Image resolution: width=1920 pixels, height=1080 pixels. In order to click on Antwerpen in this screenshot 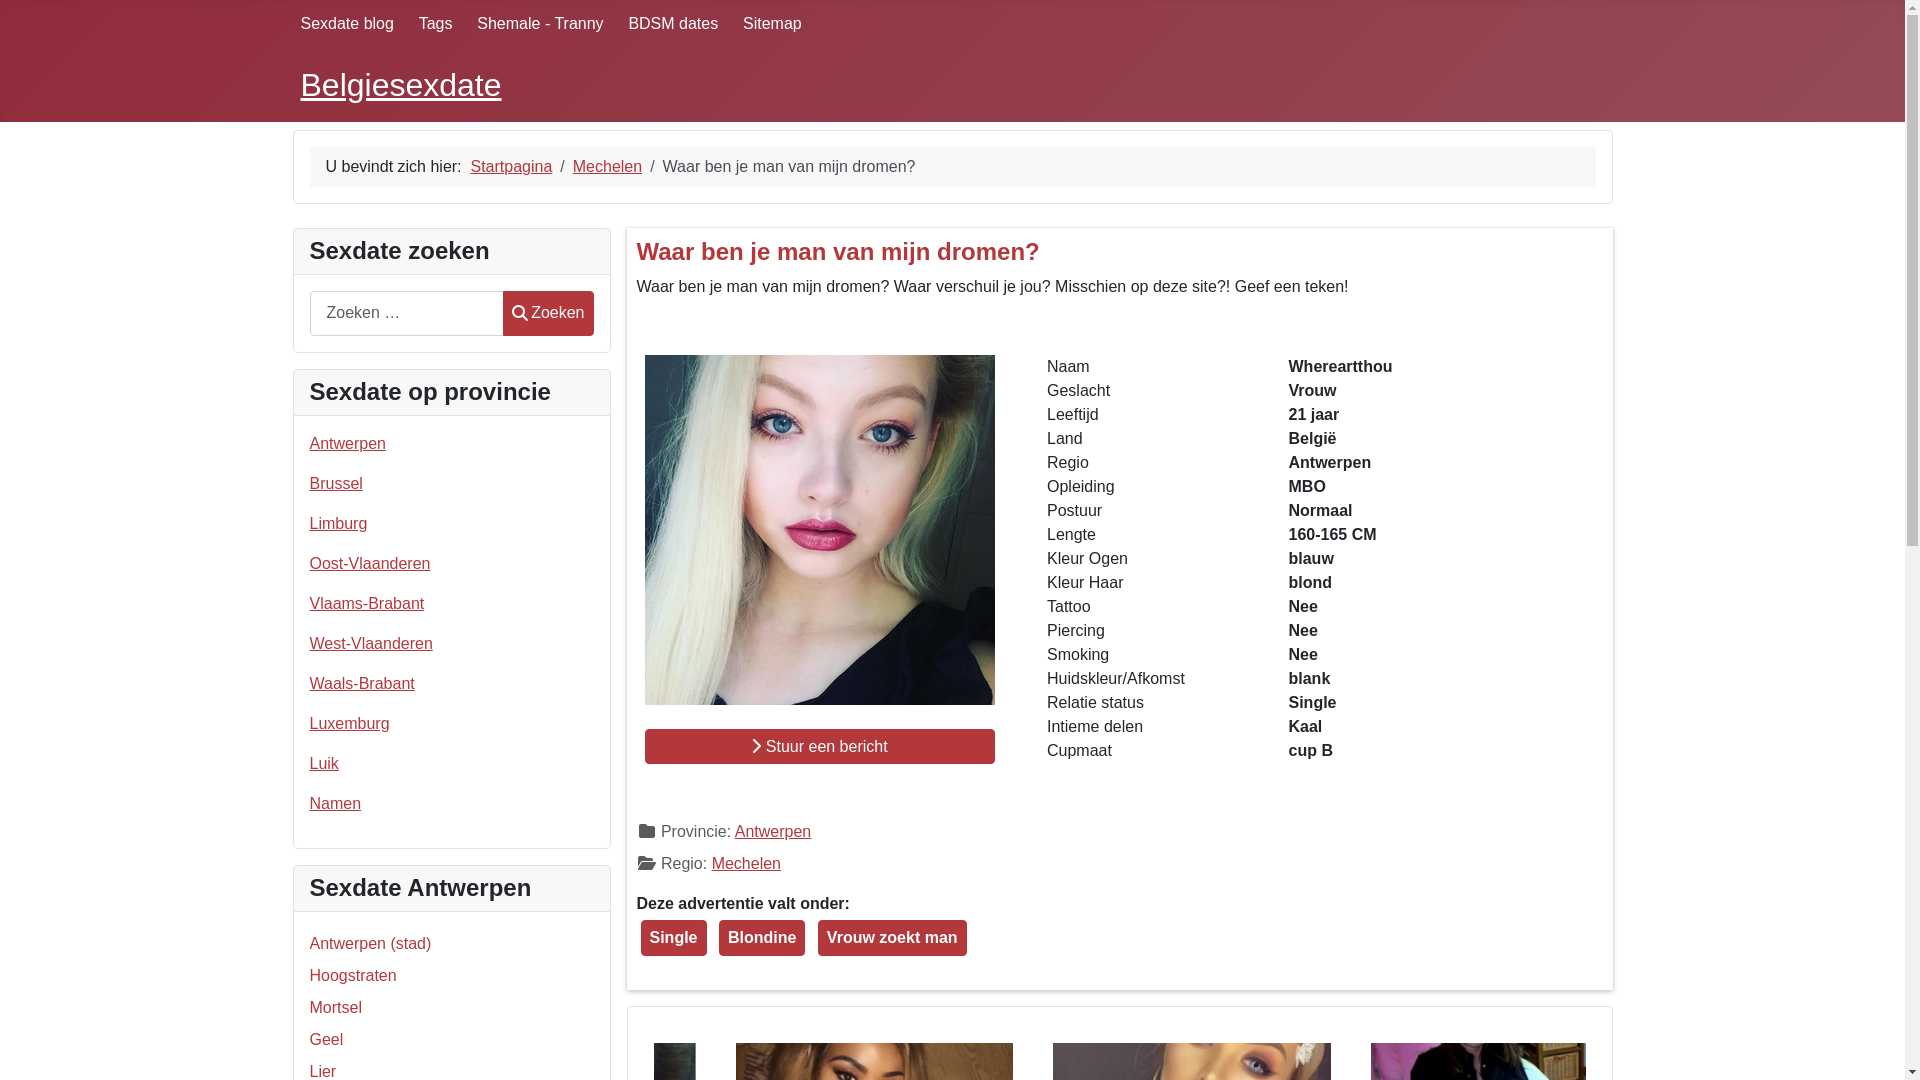, I will do `click(348, 444)`.